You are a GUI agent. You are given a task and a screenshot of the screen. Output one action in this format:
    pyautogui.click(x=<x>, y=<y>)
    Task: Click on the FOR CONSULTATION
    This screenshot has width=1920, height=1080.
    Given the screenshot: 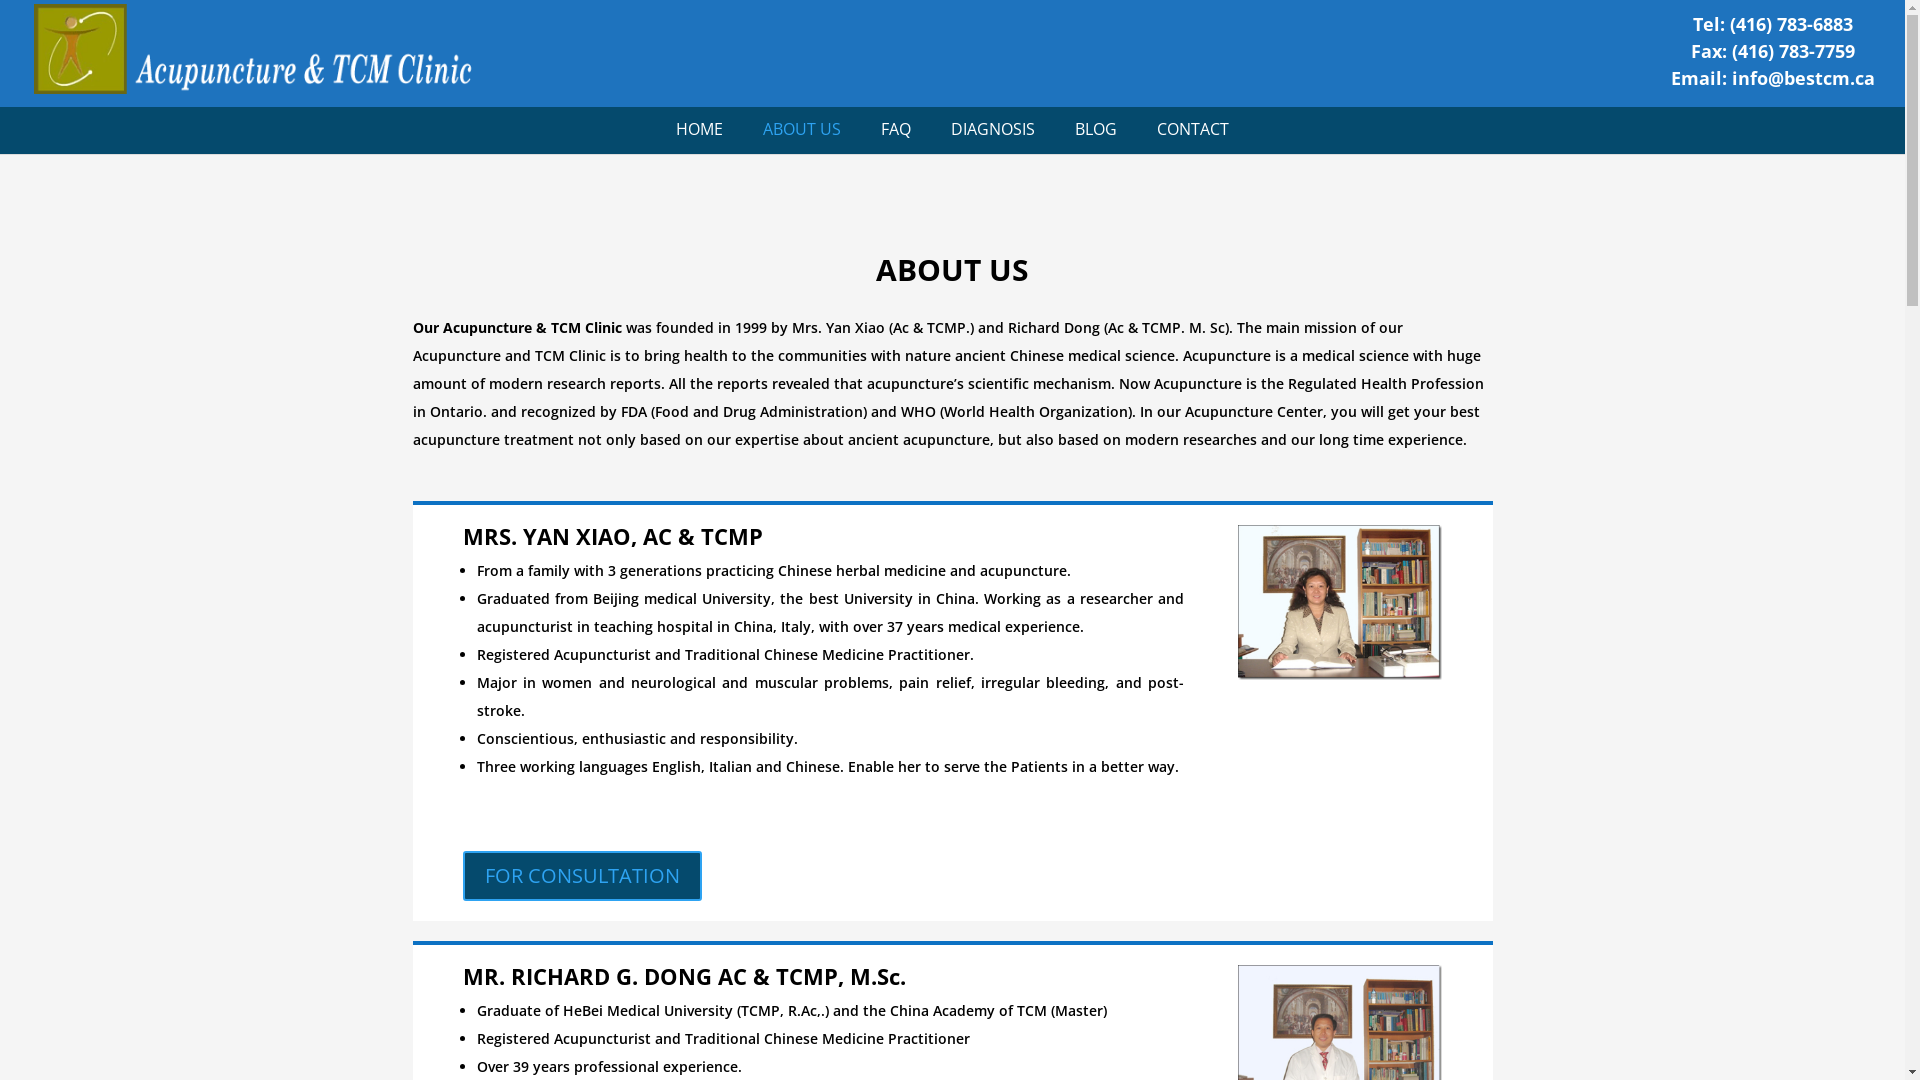 What is the action you would take?
    pyautogui.click(x=582, y=876)
    